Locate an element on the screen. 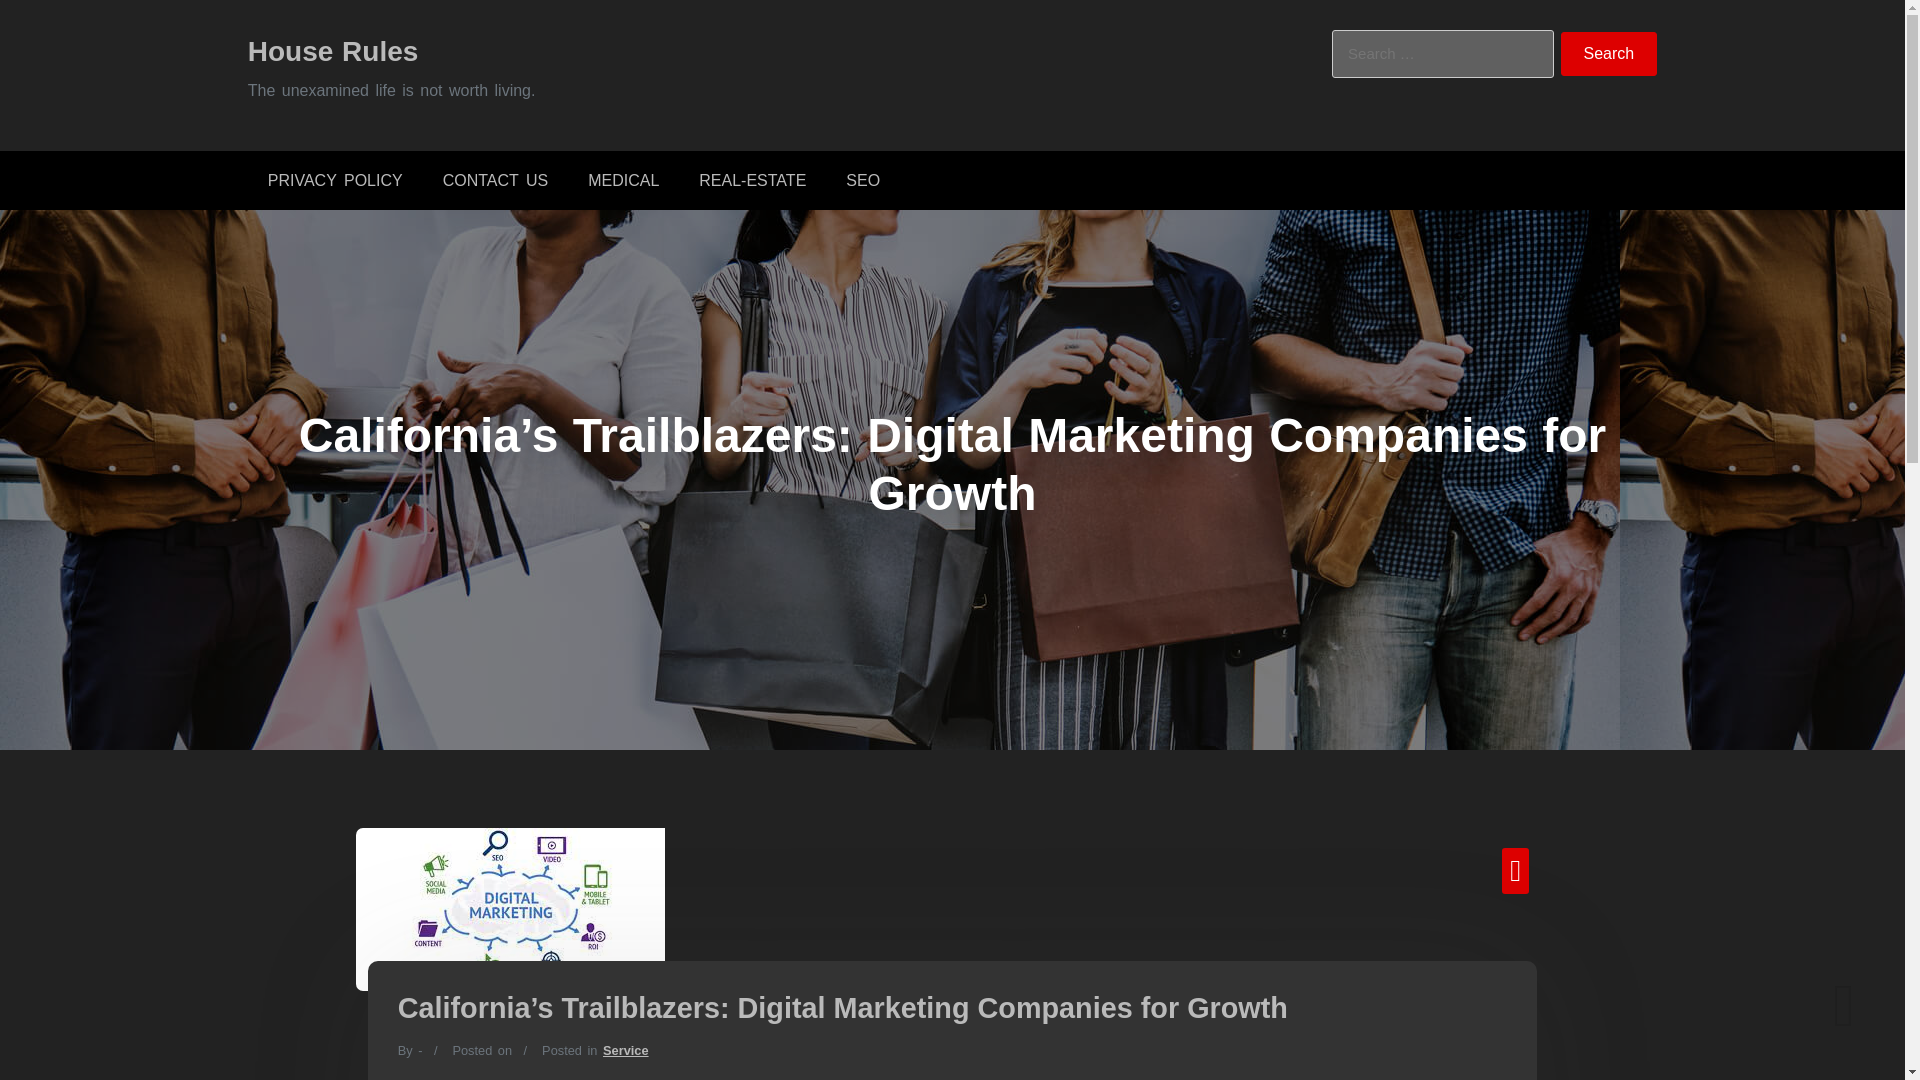  SEO is located at coordinates (862, 180).